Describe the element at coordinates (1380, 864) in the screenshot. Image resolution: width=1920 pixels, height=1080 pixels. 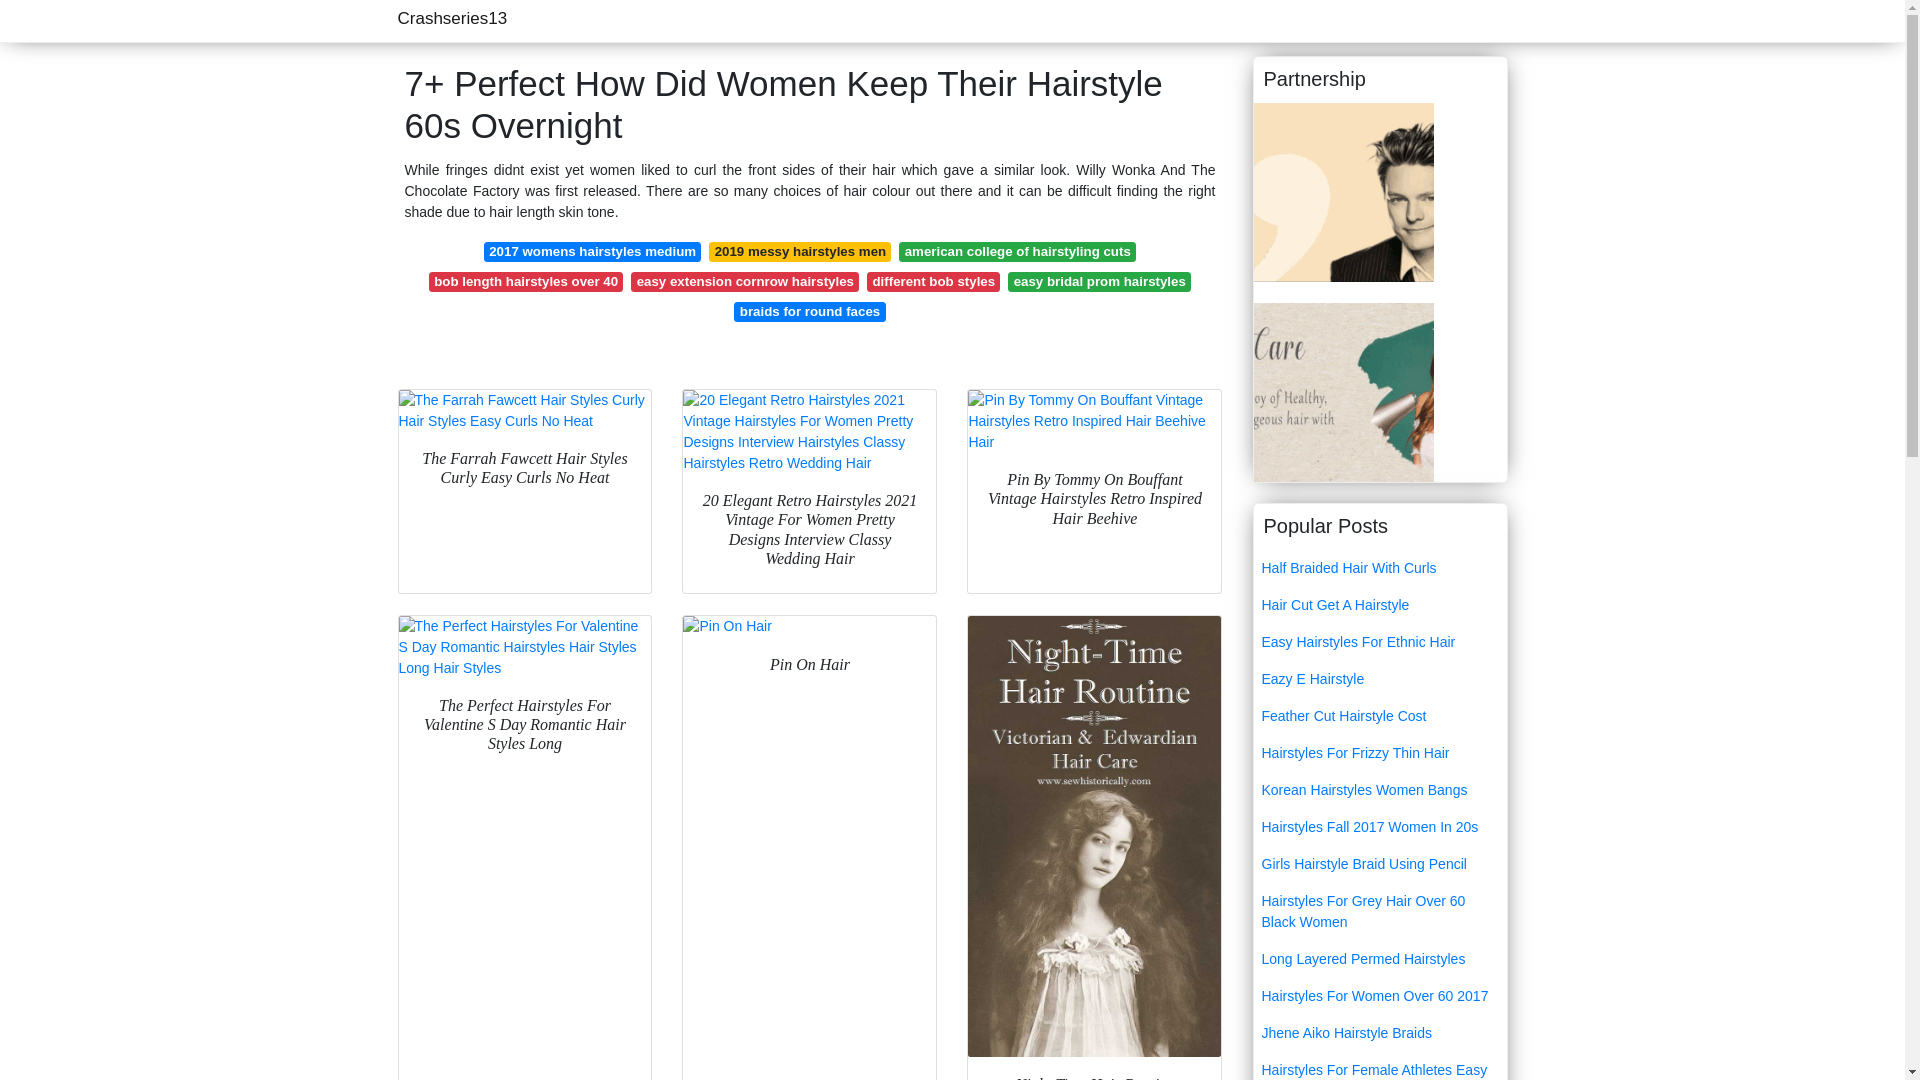
I see `Girls Hairstyle Braid Using Pencil` at that location.